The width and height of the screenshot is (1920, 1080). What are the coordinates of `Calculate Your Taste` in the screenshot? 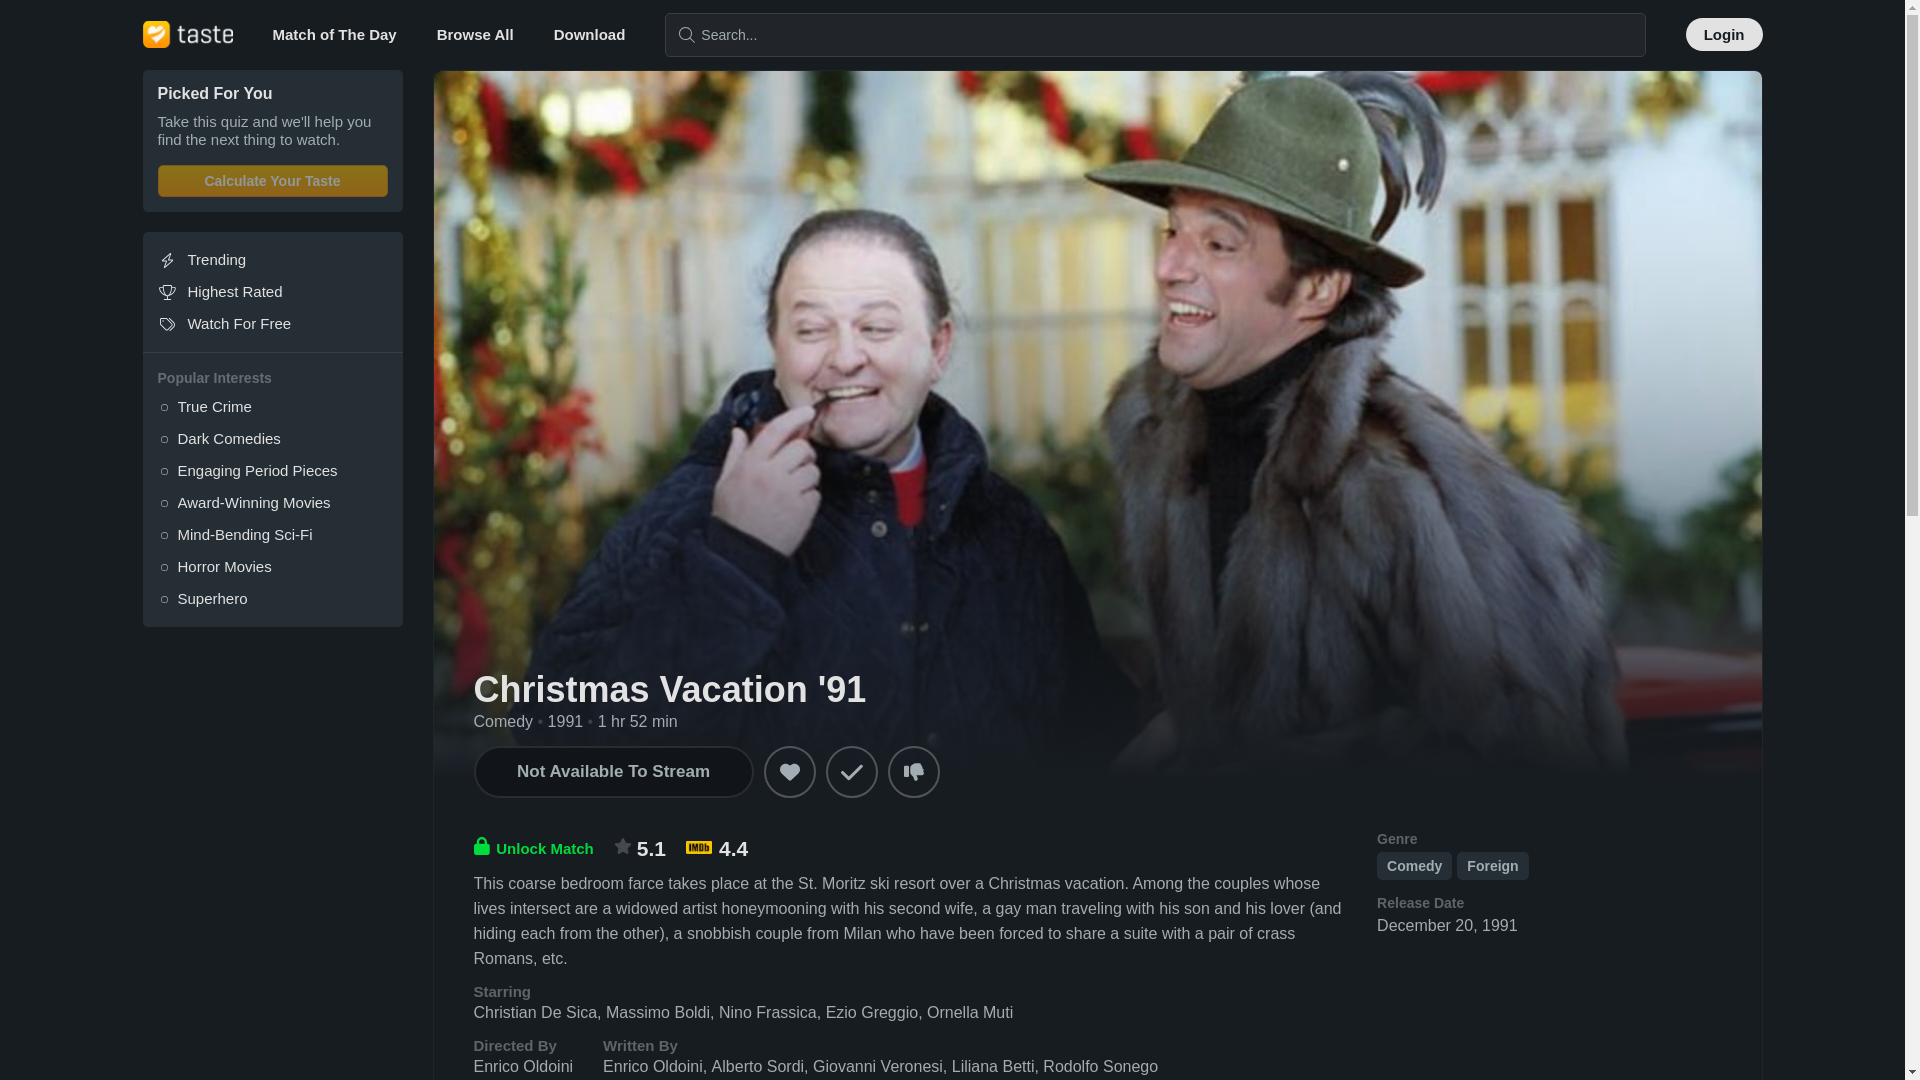 It's located at (272, 180).